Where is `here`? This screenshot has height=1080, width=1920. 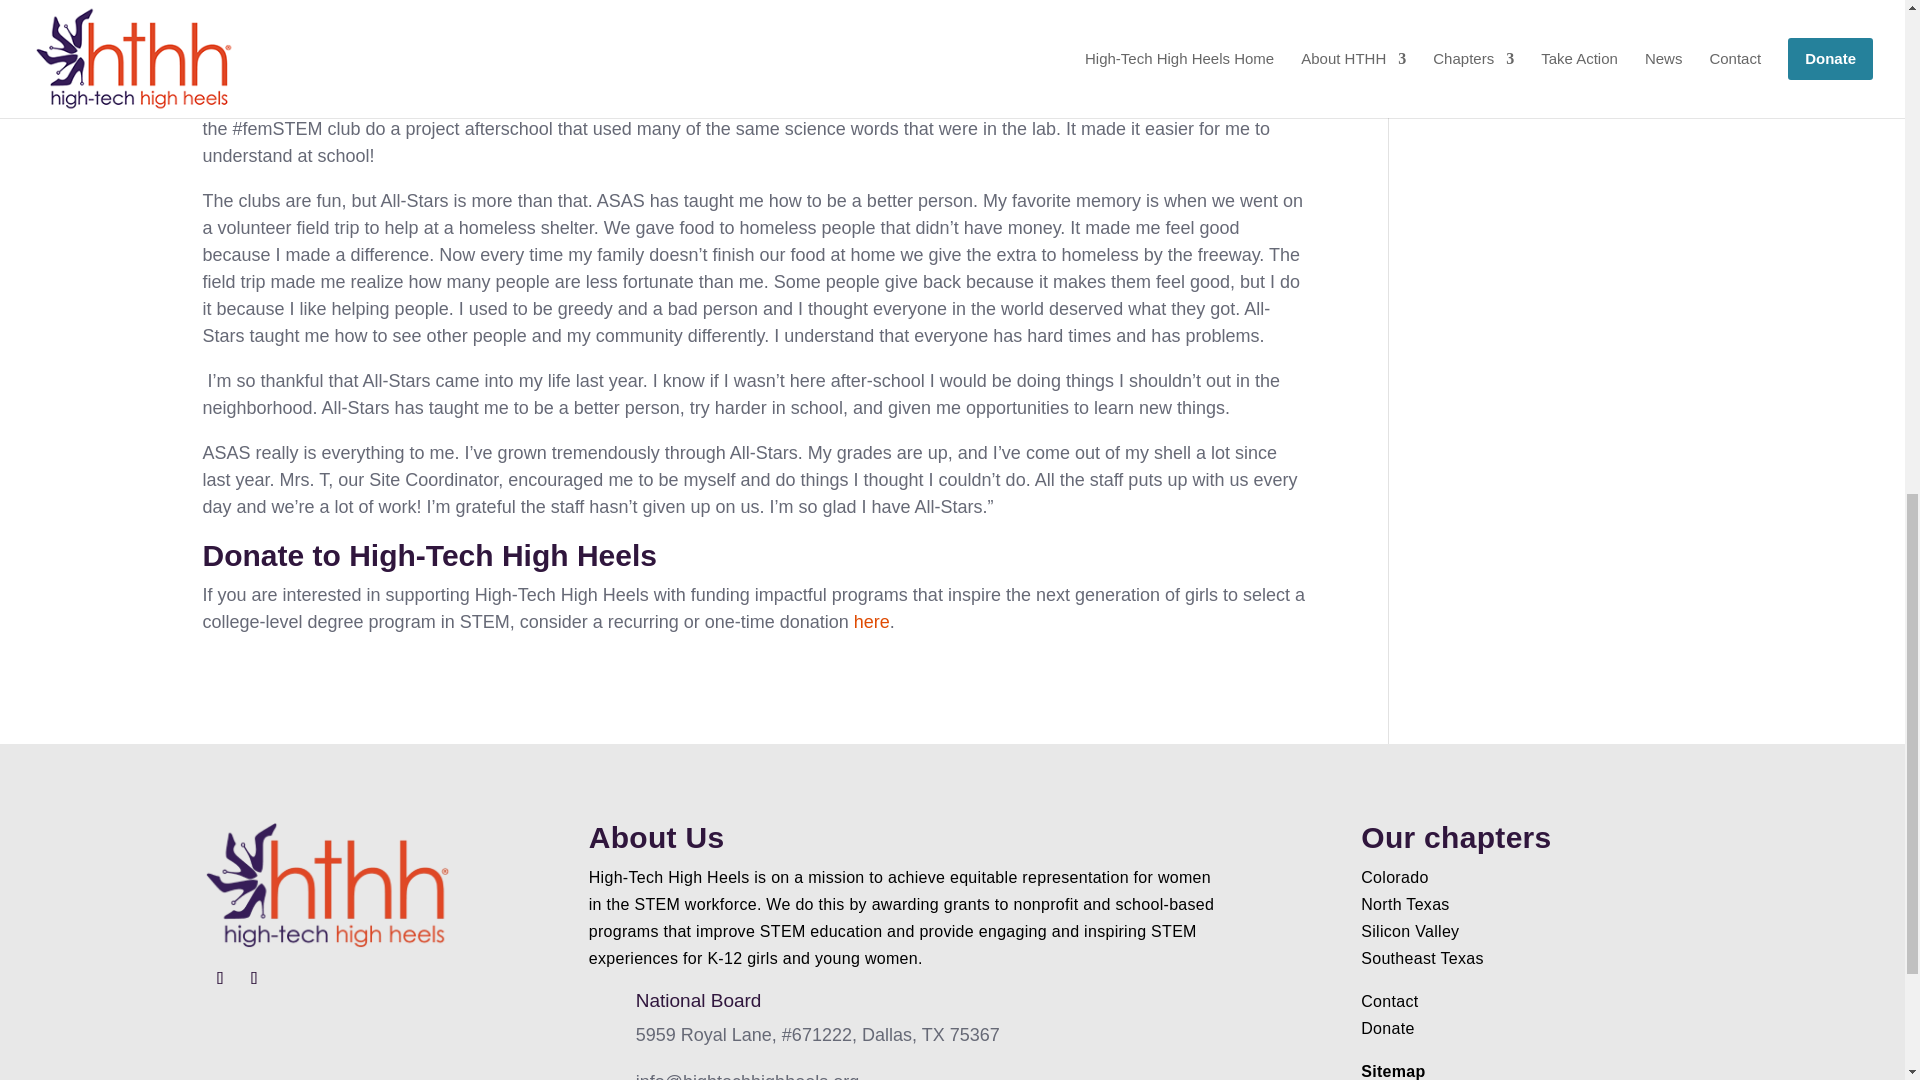
here is located at coordinates (872, 622).